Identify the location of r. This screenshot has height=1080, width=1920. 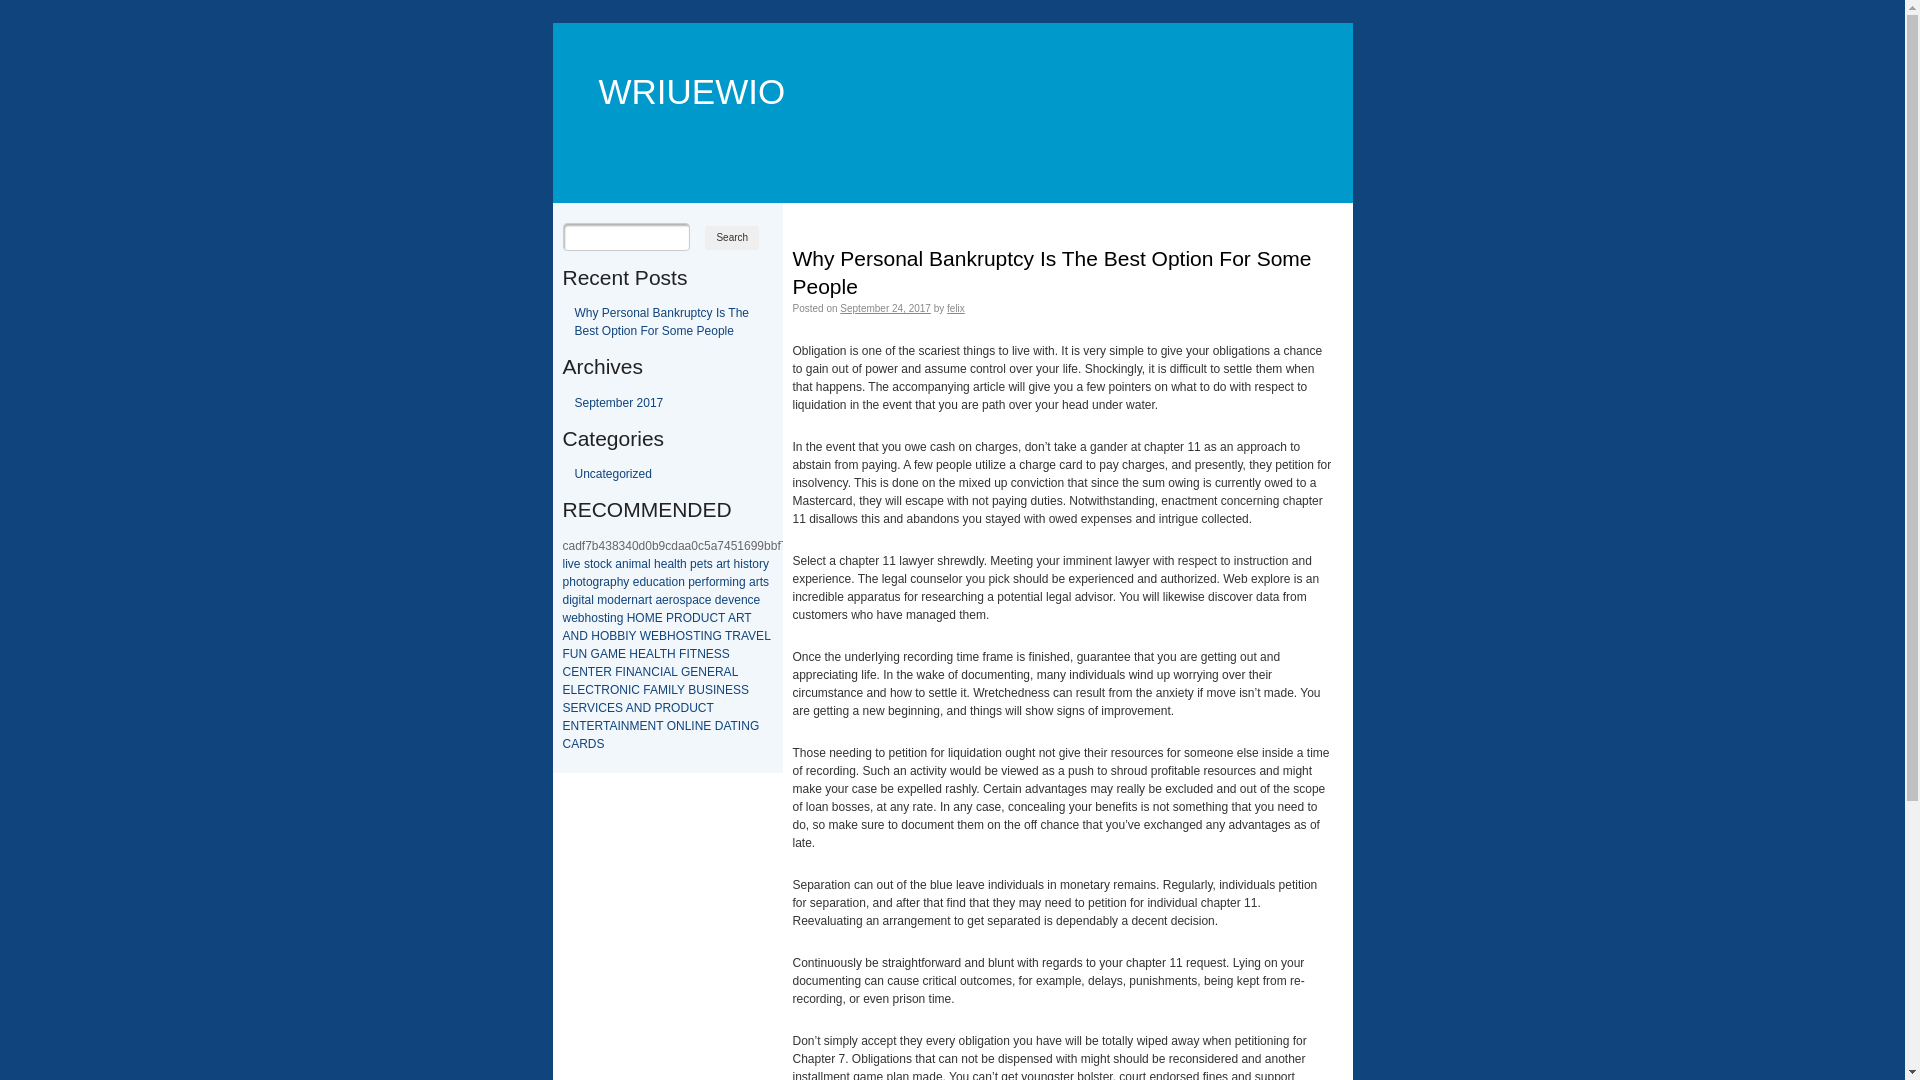
(601, 582).